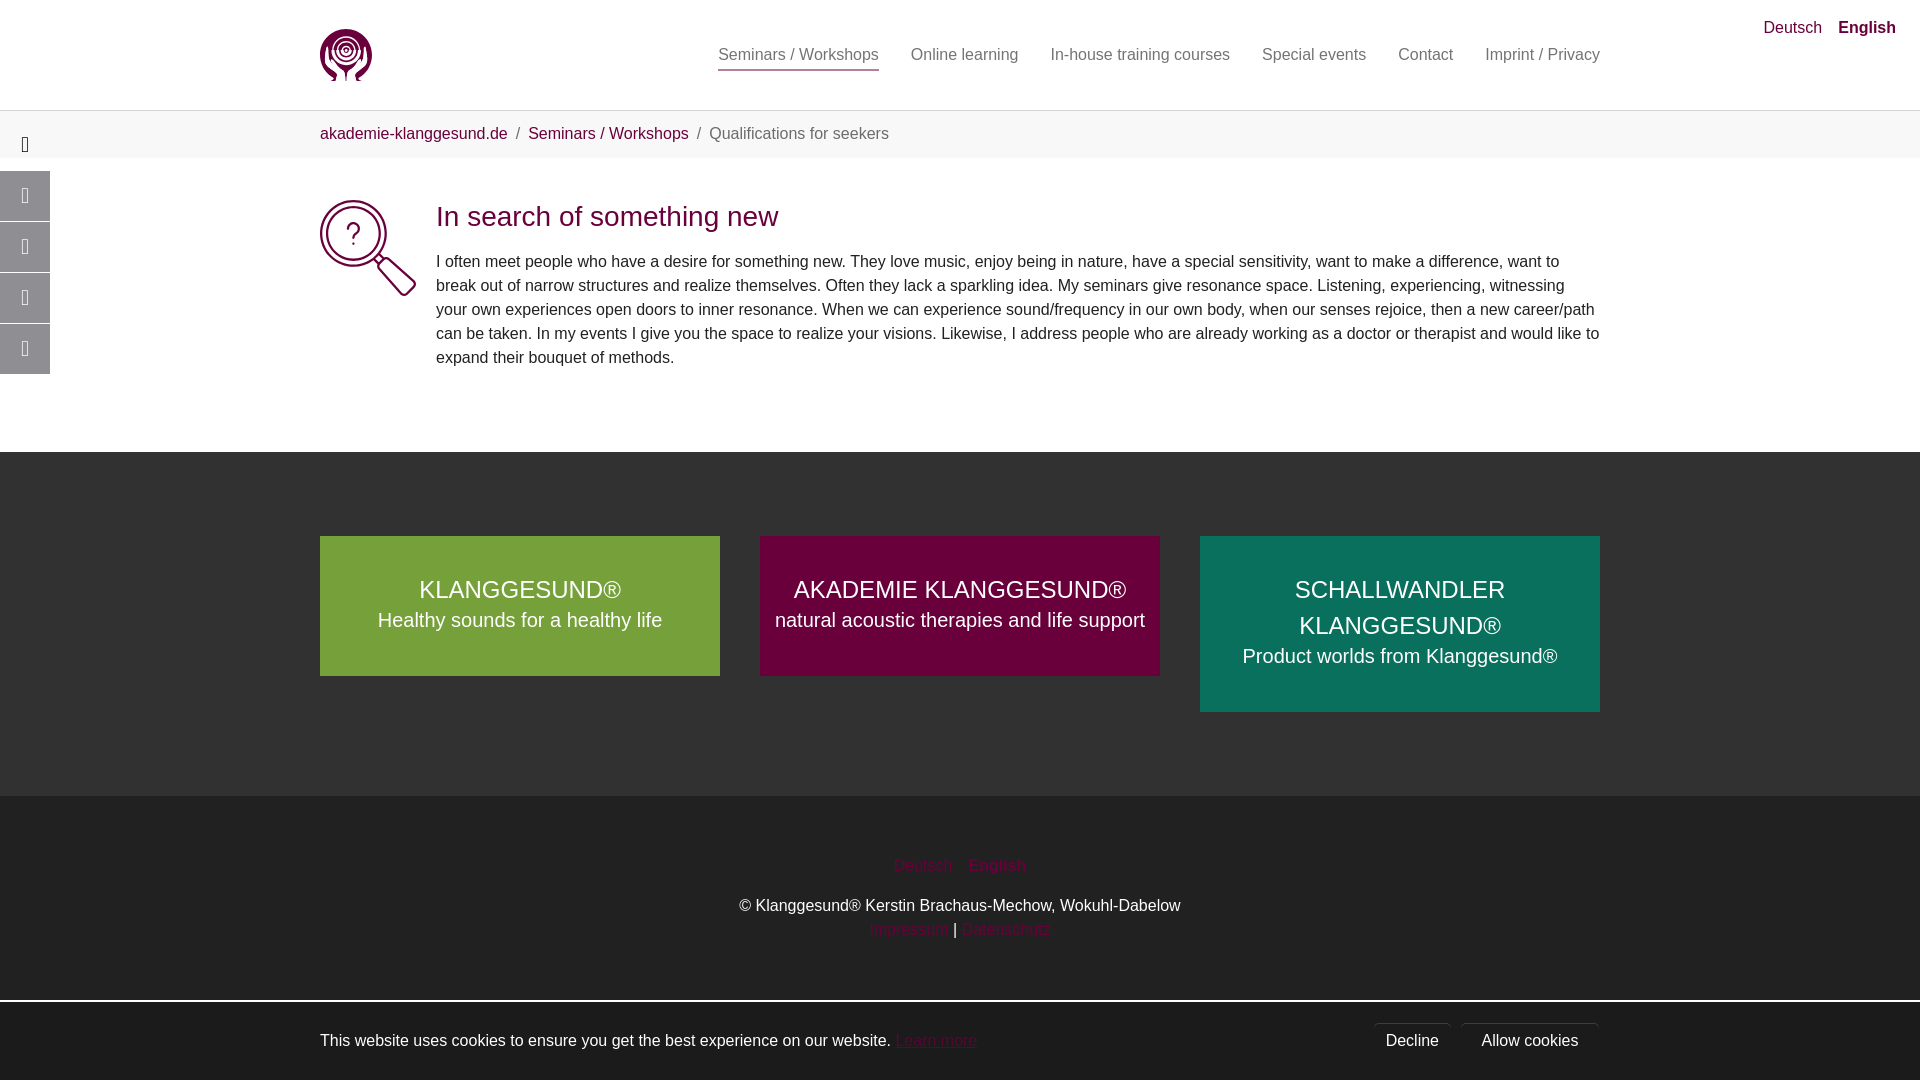 The height and width of the screenshot is (1080, 1920). What do you see at coordinates (964, 54) in the screenshot?
I see `Online learning` at bounding box center [964, 54].